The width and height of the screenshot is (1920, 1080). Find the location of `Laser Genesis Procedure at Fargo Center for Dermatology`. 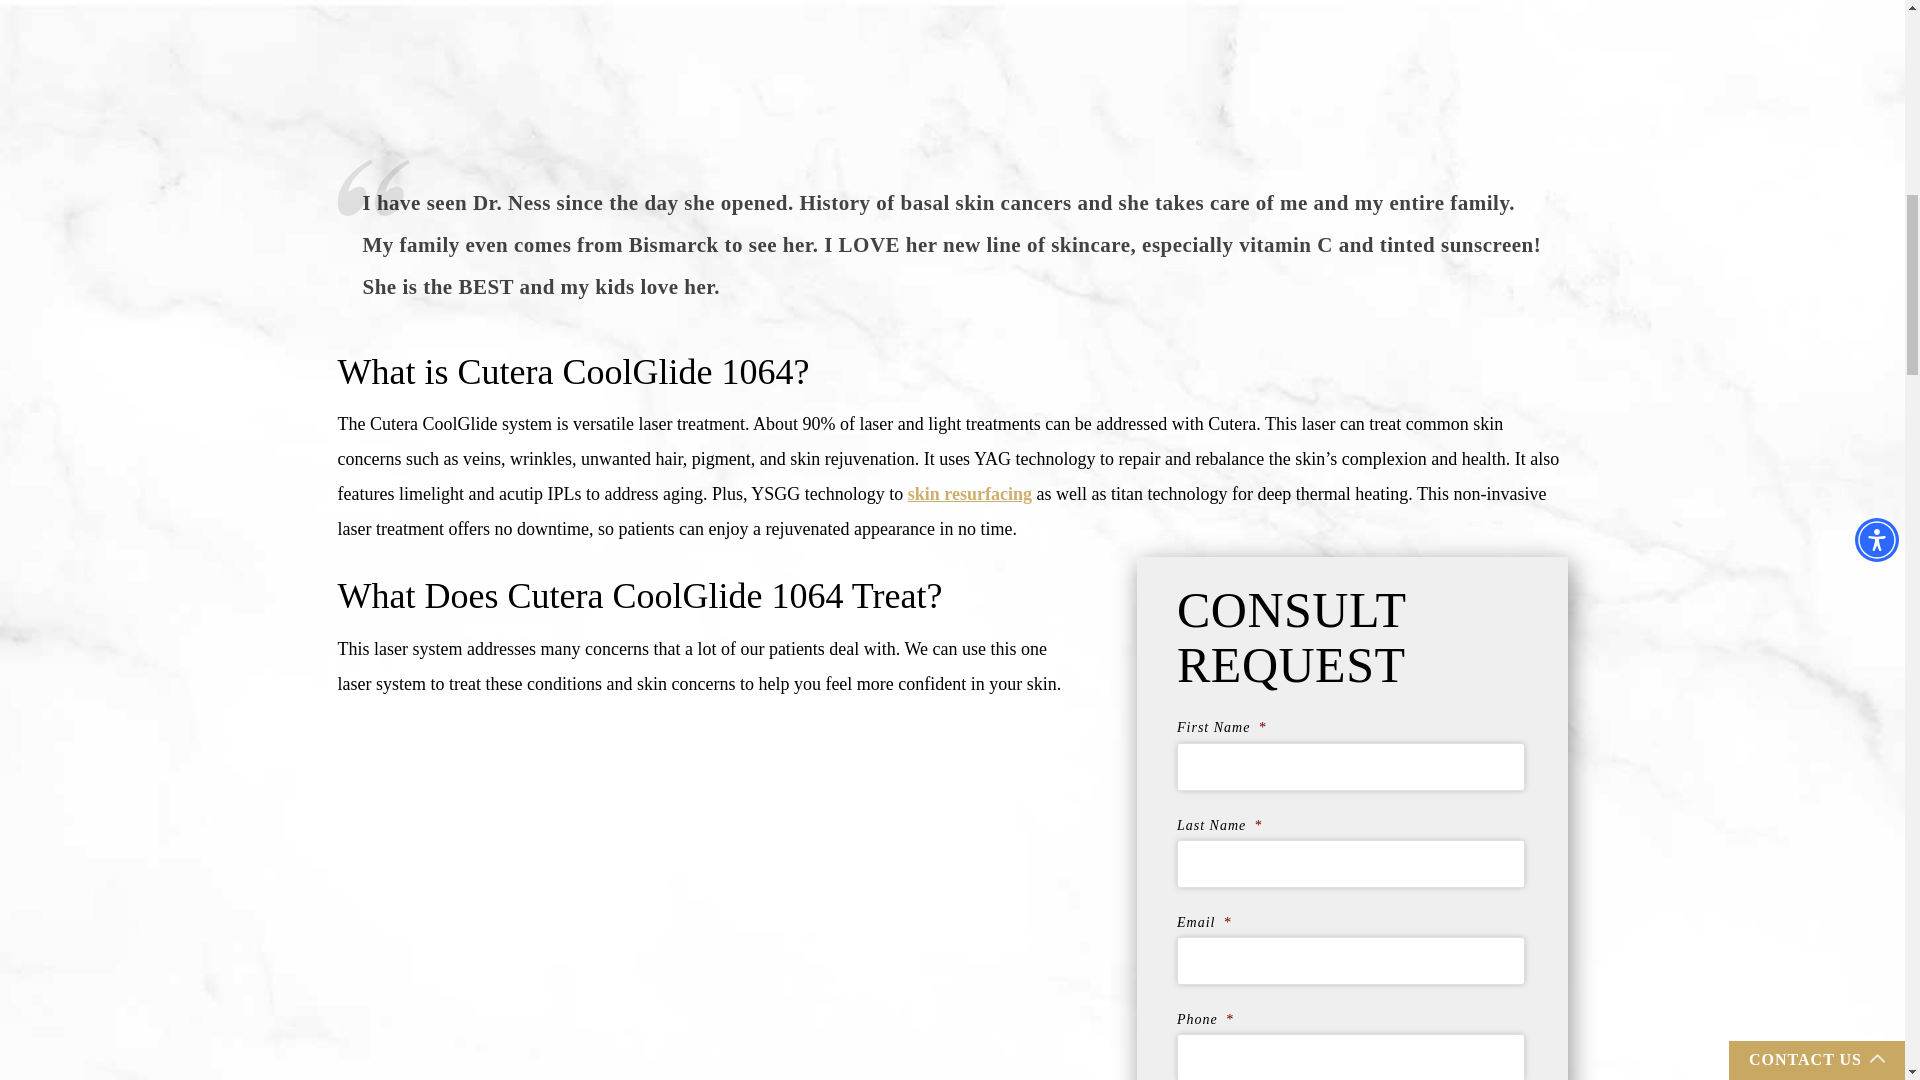

Laser Genesis Procedure at Fargo Center for Dermatology is located at coordinates (657, 892).